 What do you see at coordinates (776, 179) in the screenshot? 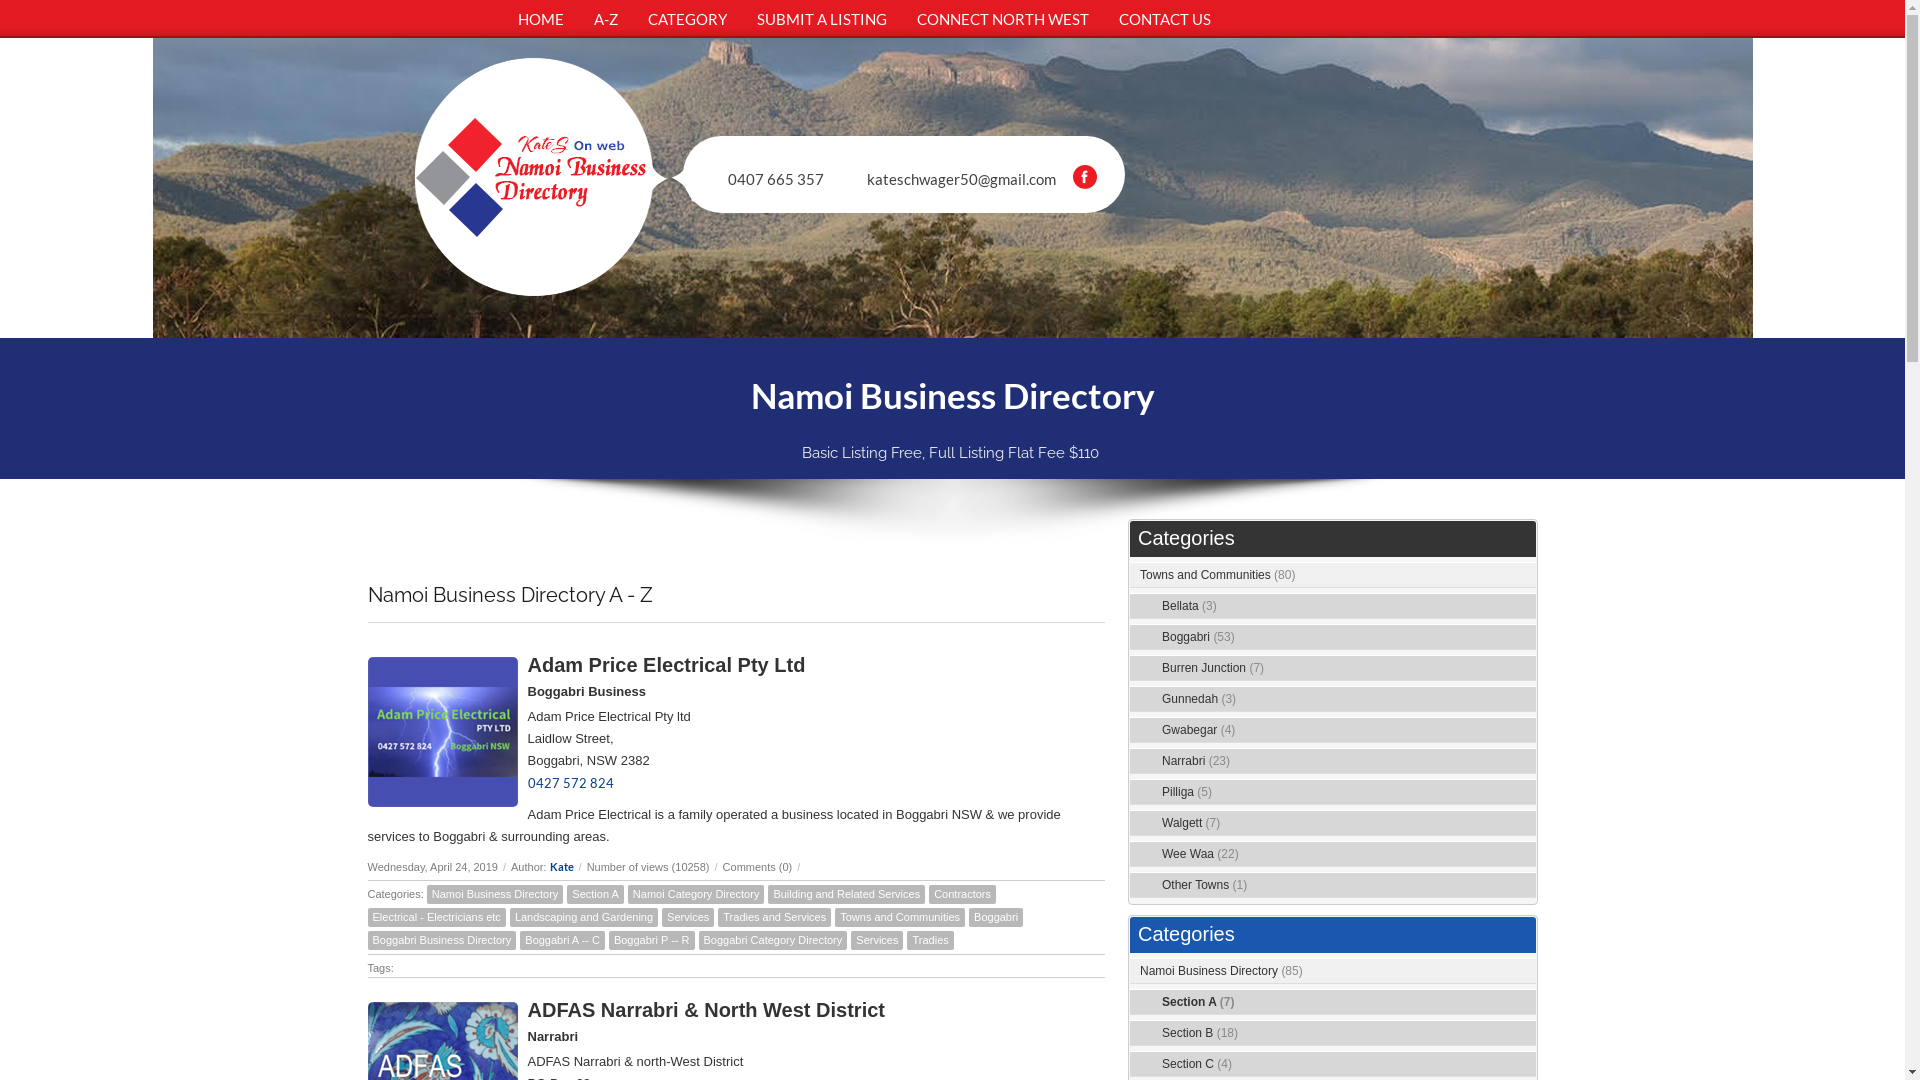
I see `0407 665 357` at bounding box center [776, 179].